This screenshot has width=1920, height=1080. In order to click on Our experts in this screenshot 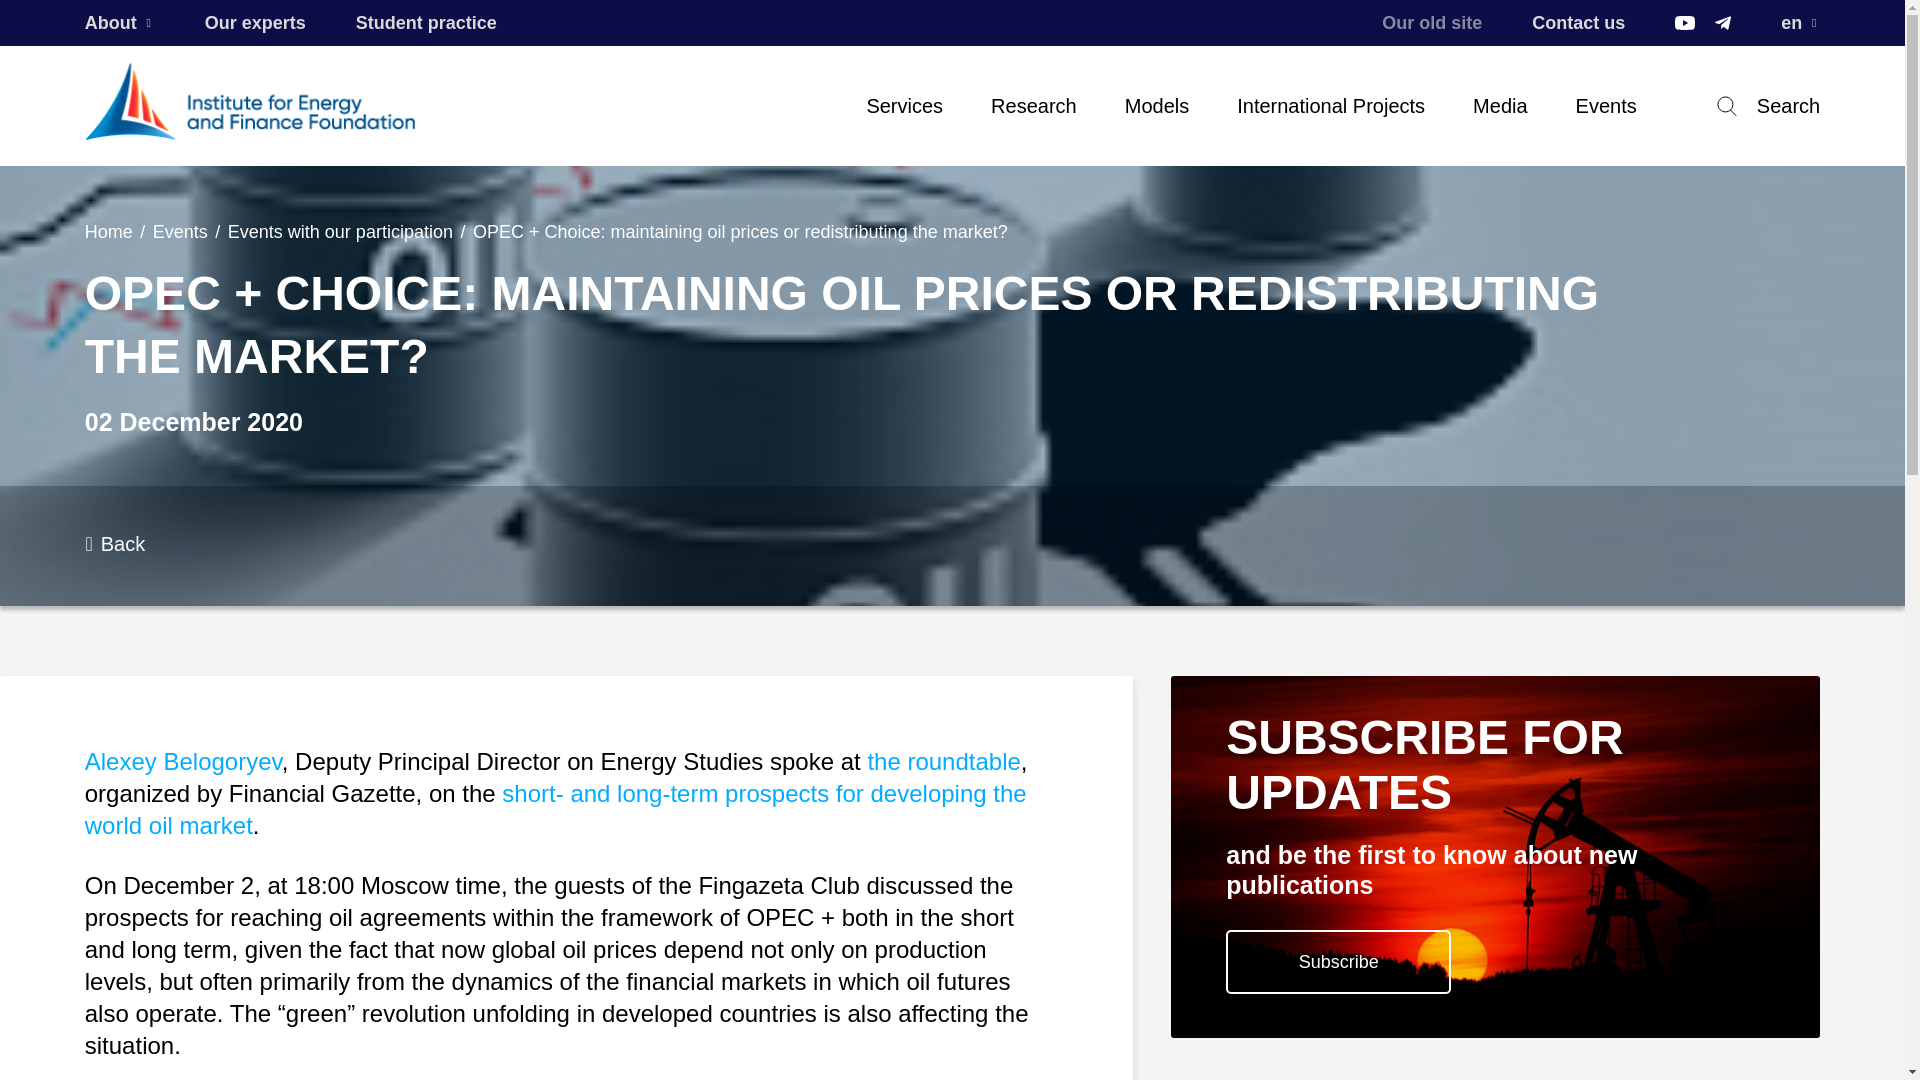, I will do `click(255, 23)`.